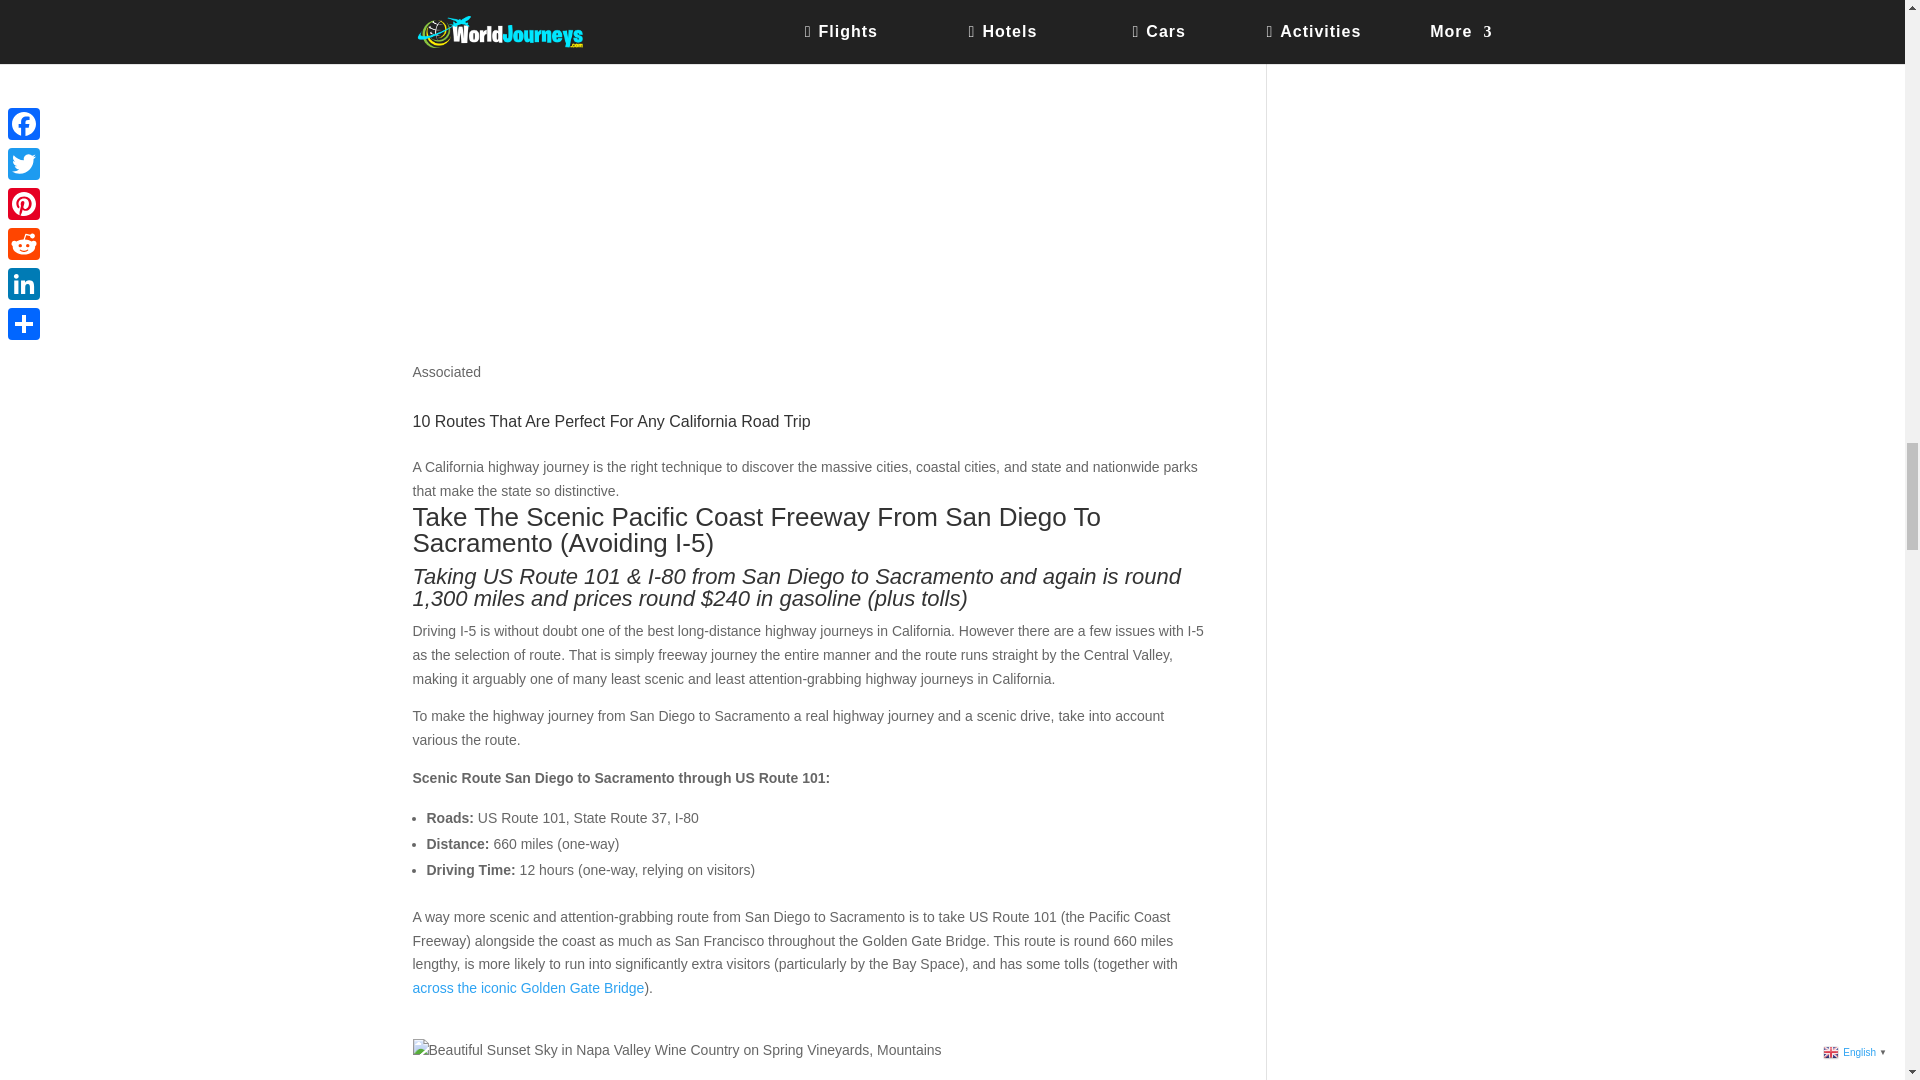  What do you see at coordinates (528, 987) in the screenshot?
I see `across the iconic Golden Gate Bridge` at bounding box center [528, 987].